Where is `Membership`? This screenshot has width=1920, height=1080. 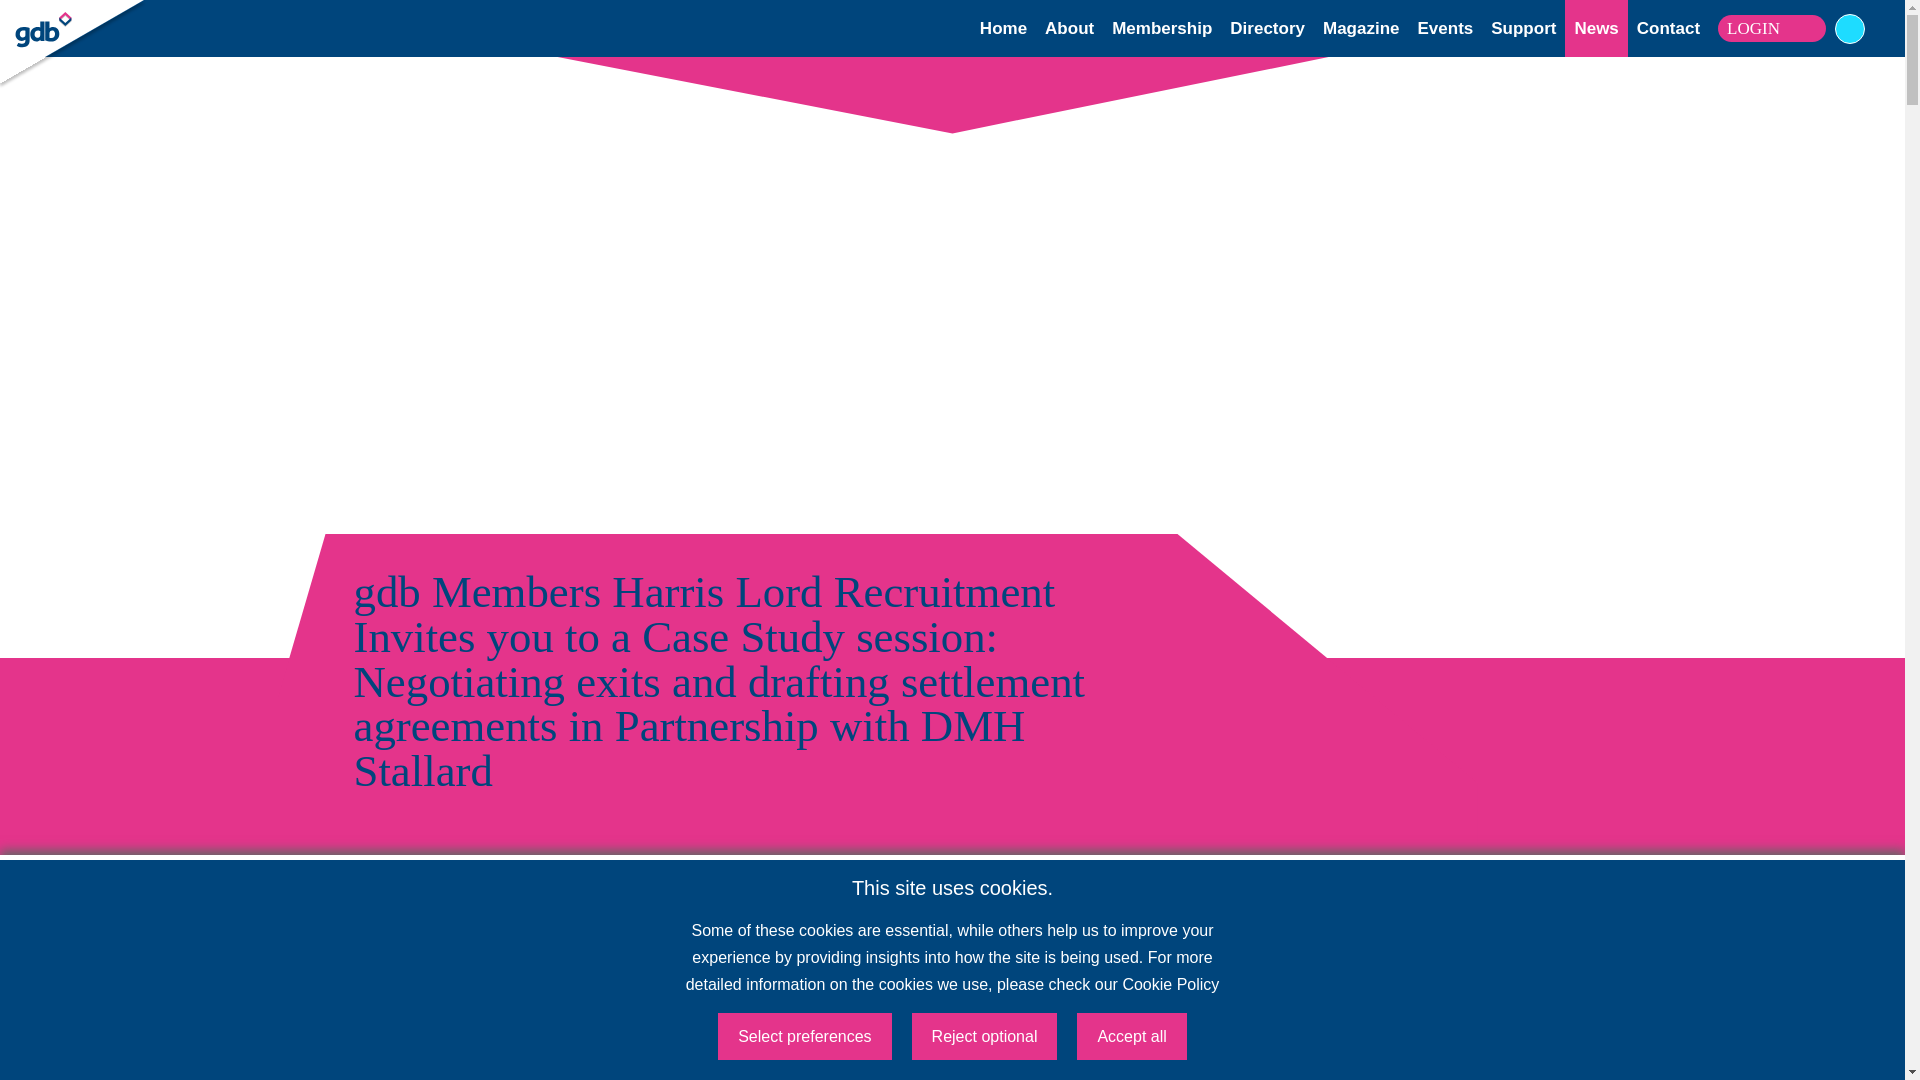
Membership is located at coordinates (1161, 28).